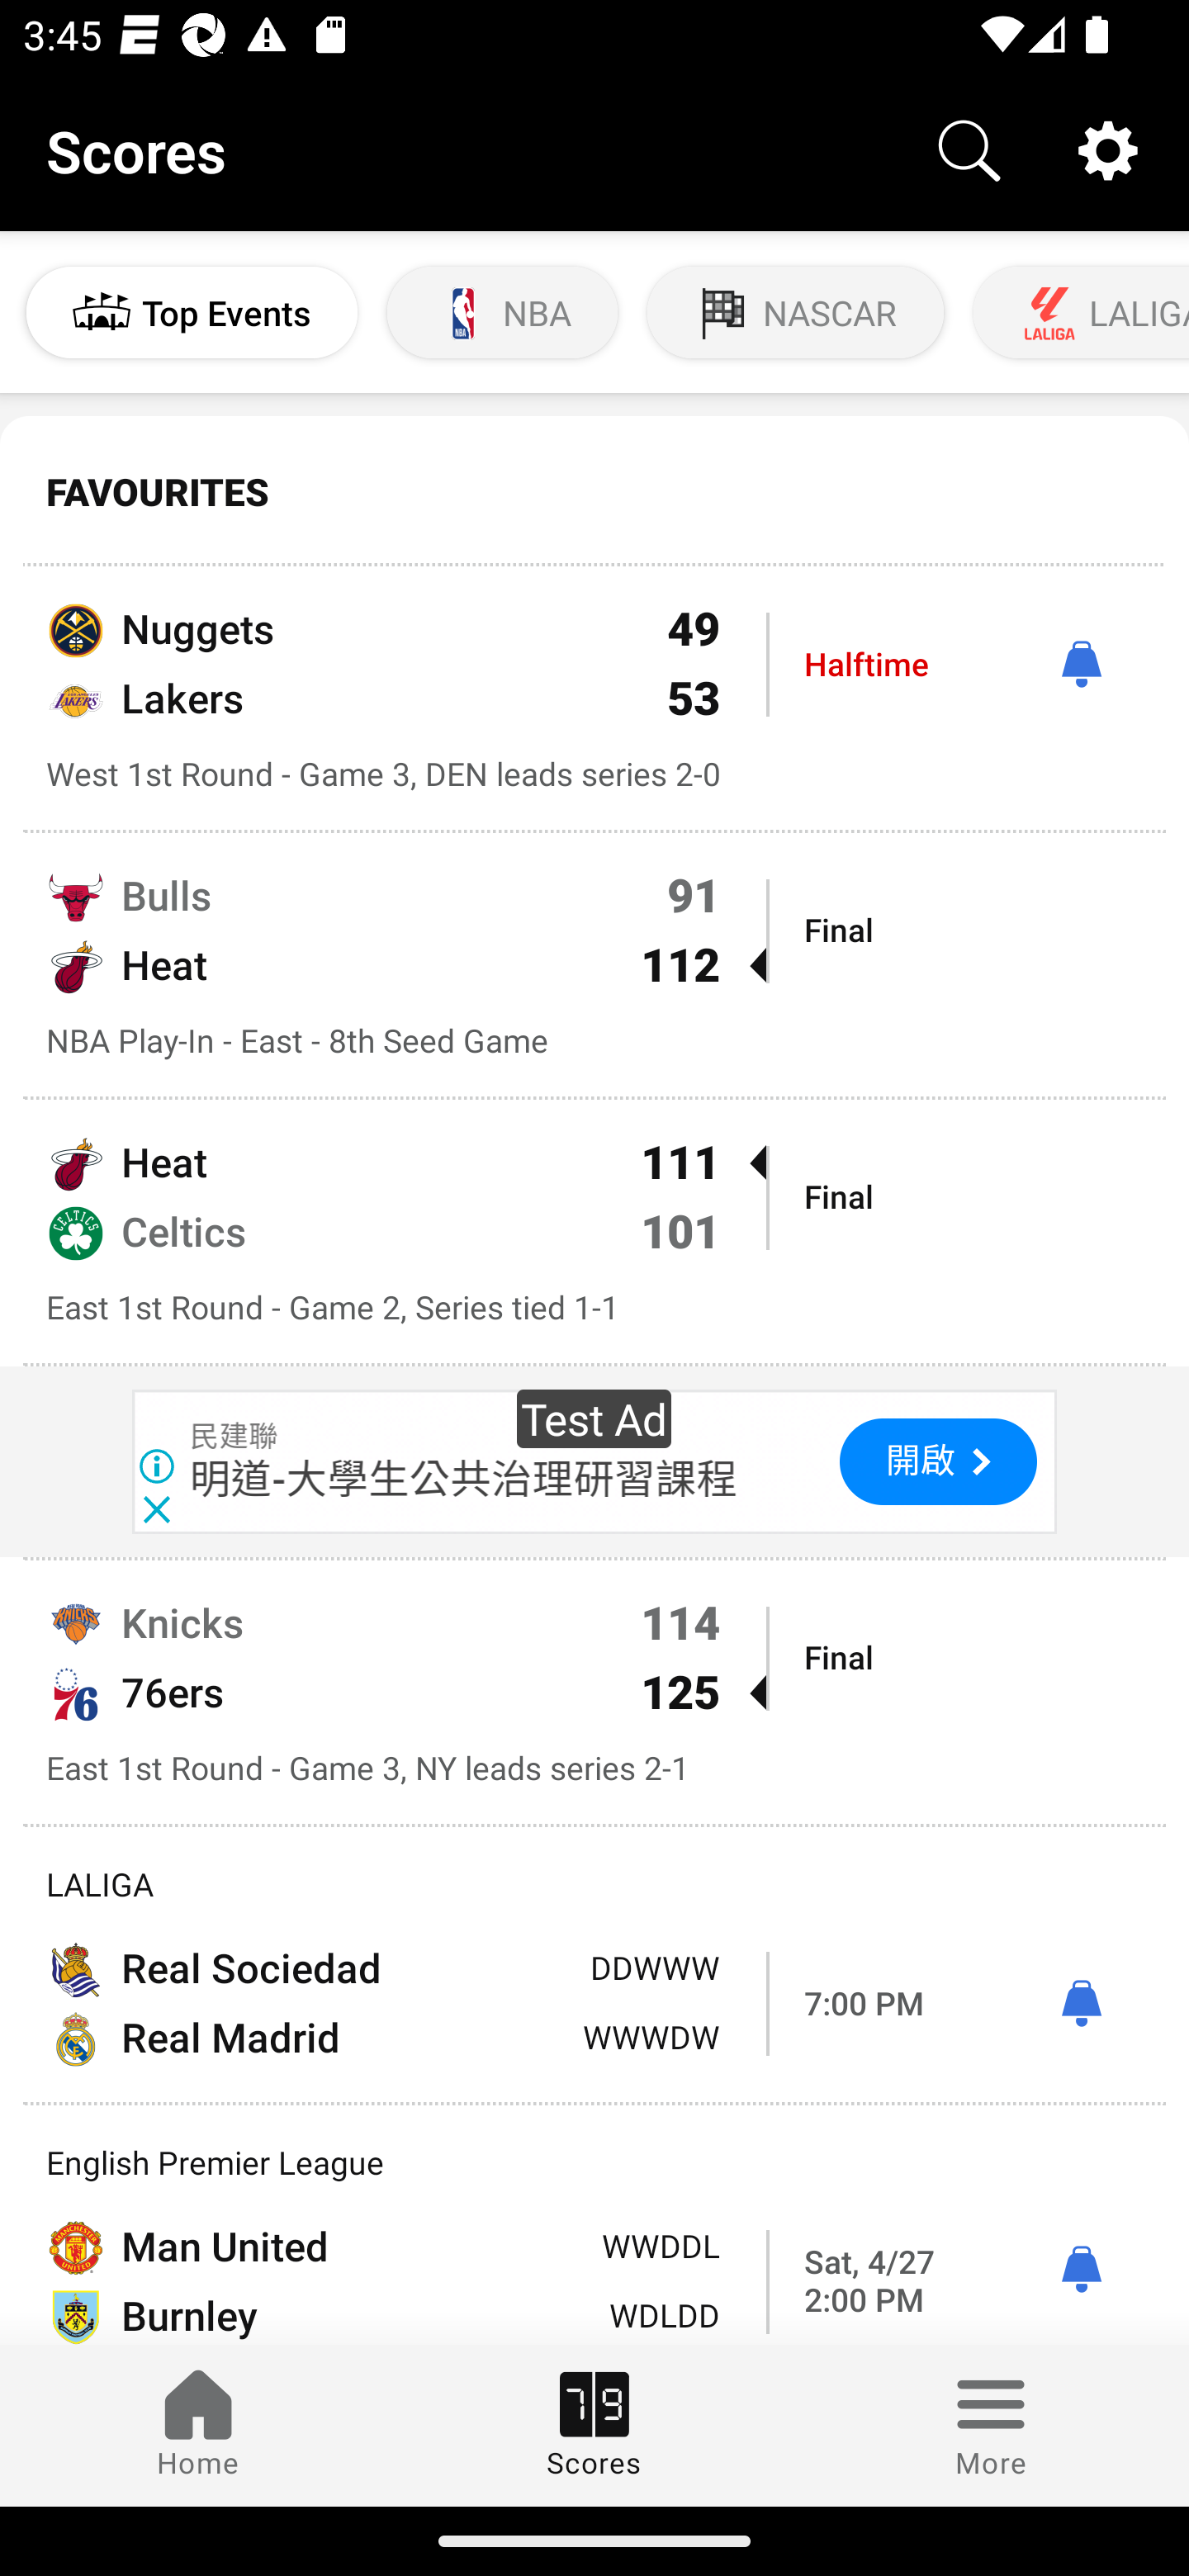 The width and height of the screenshot is (1189, 2576). What do you see at coordinates (198, 2425) in the screenshot?
I see `Home` at bounding box center [198, 2425].